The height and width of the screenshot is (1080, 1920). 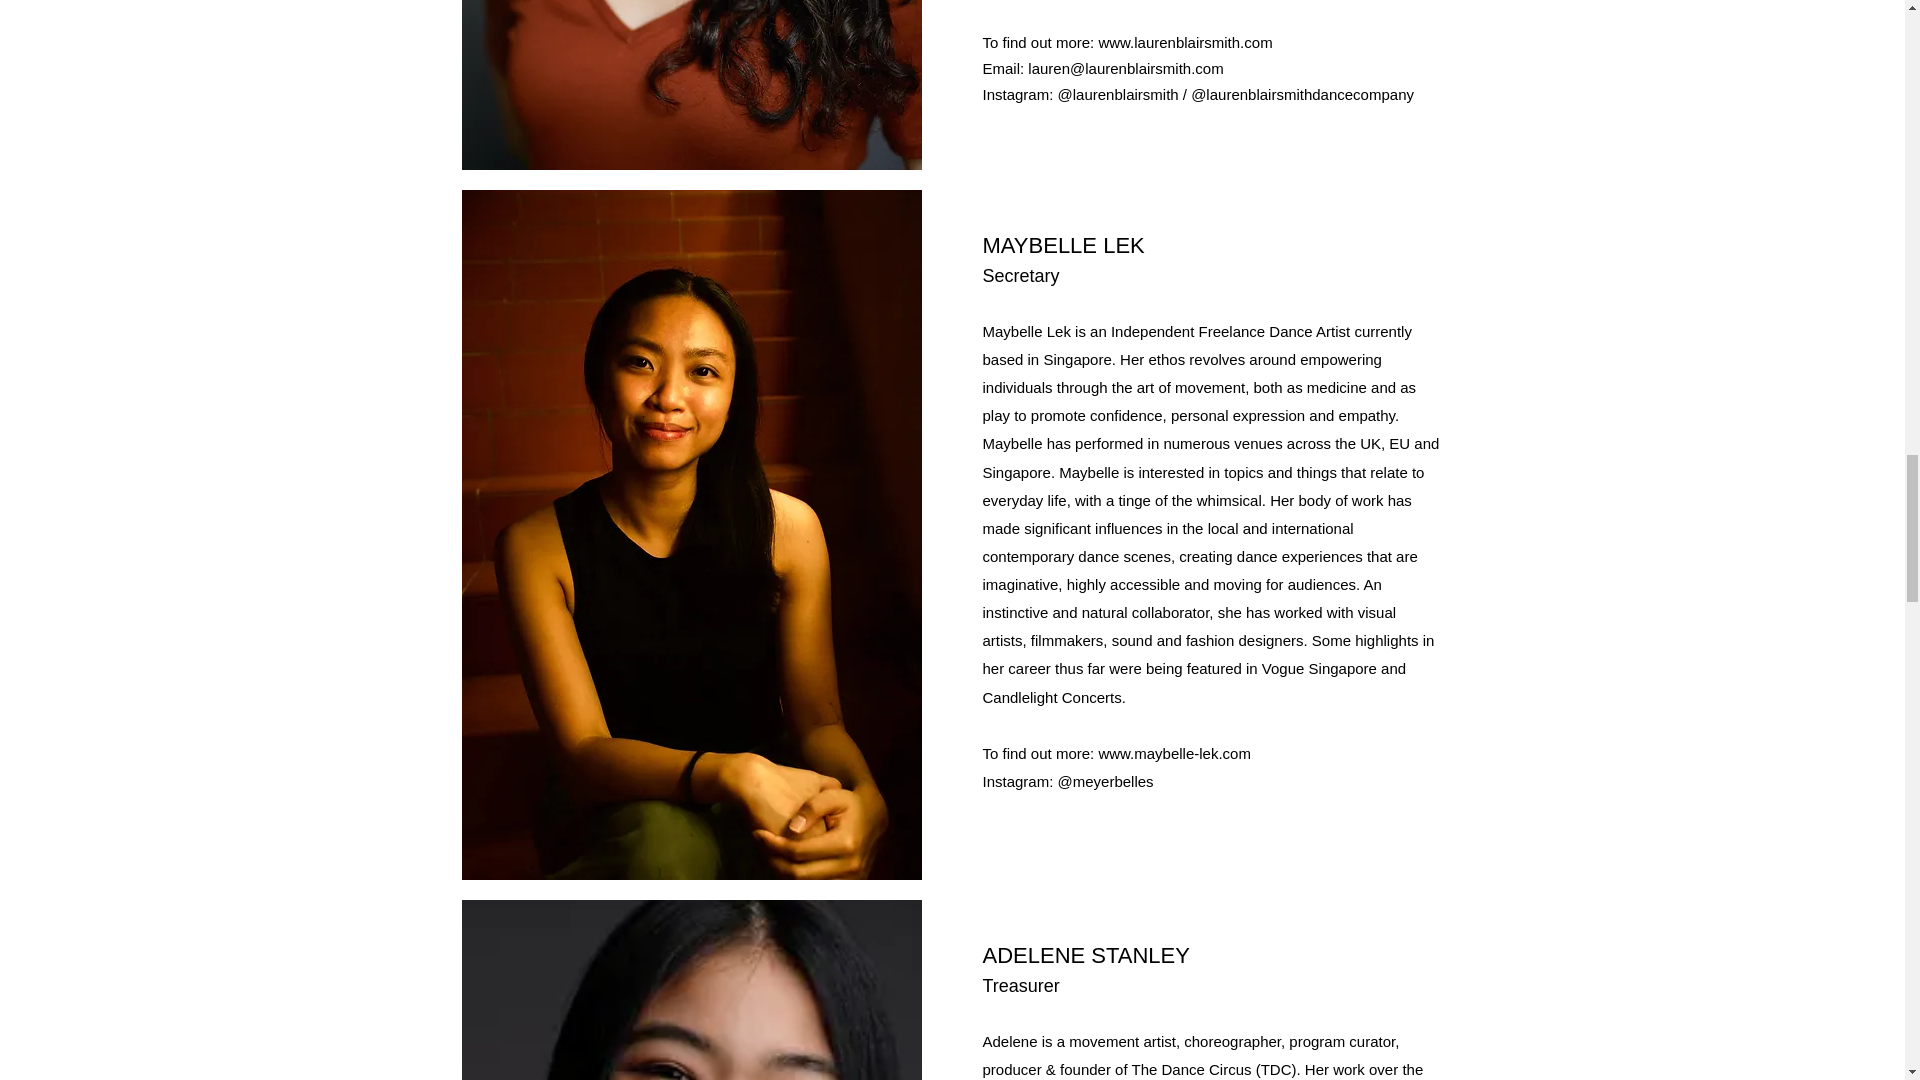 What do you see at coordinates (1174, 754) in the screenshot?
I see `www.maybelle-lek.com` at bounding box center [1174, 754].